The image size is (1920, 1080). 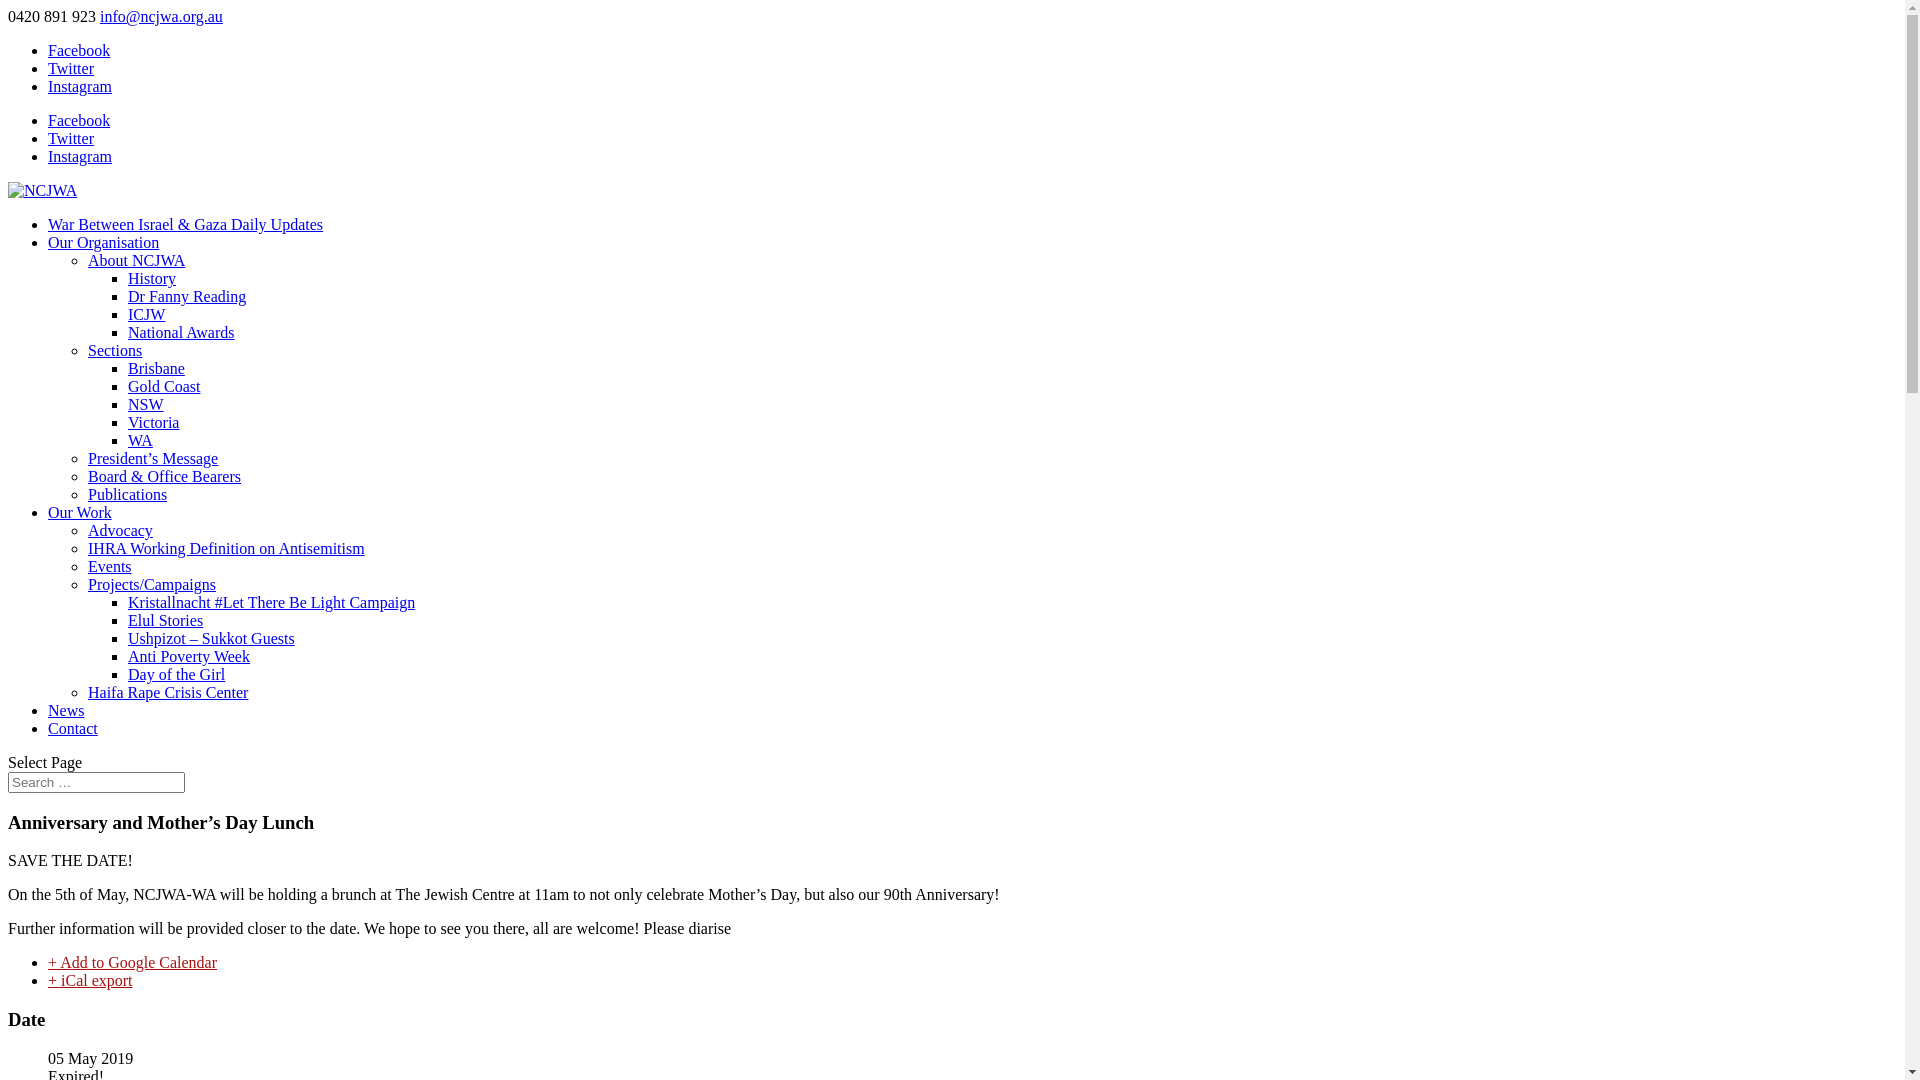 I want to click on Events, so click(x=110, y=566).